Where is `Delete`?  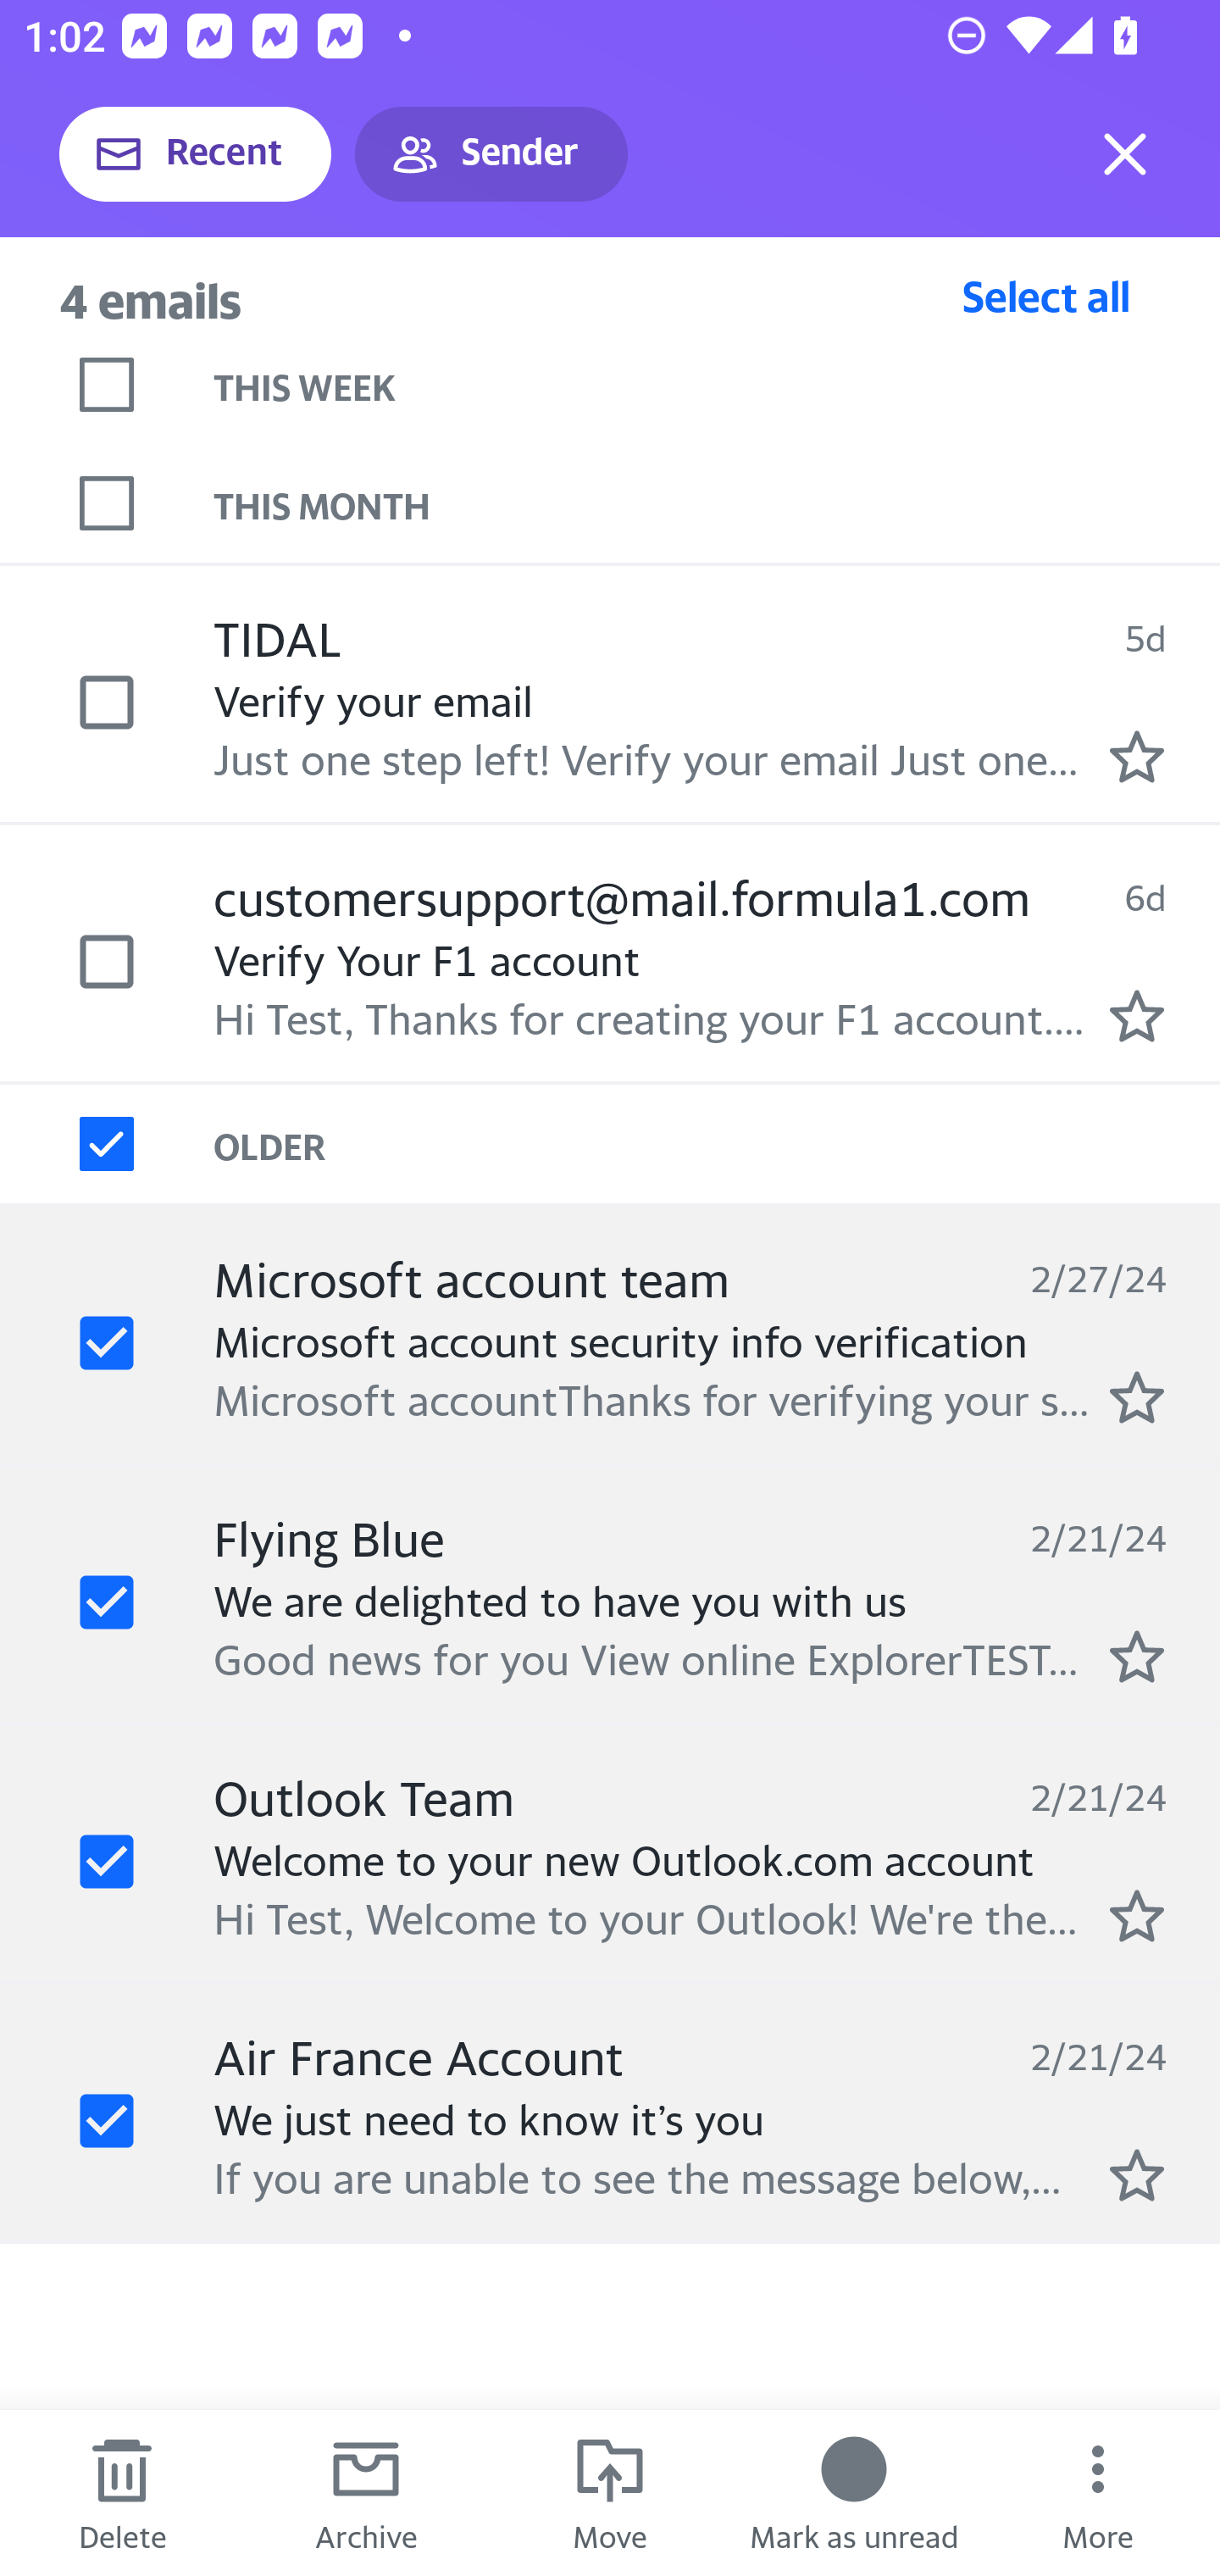 Delete is located at coordinates (122, 2493).